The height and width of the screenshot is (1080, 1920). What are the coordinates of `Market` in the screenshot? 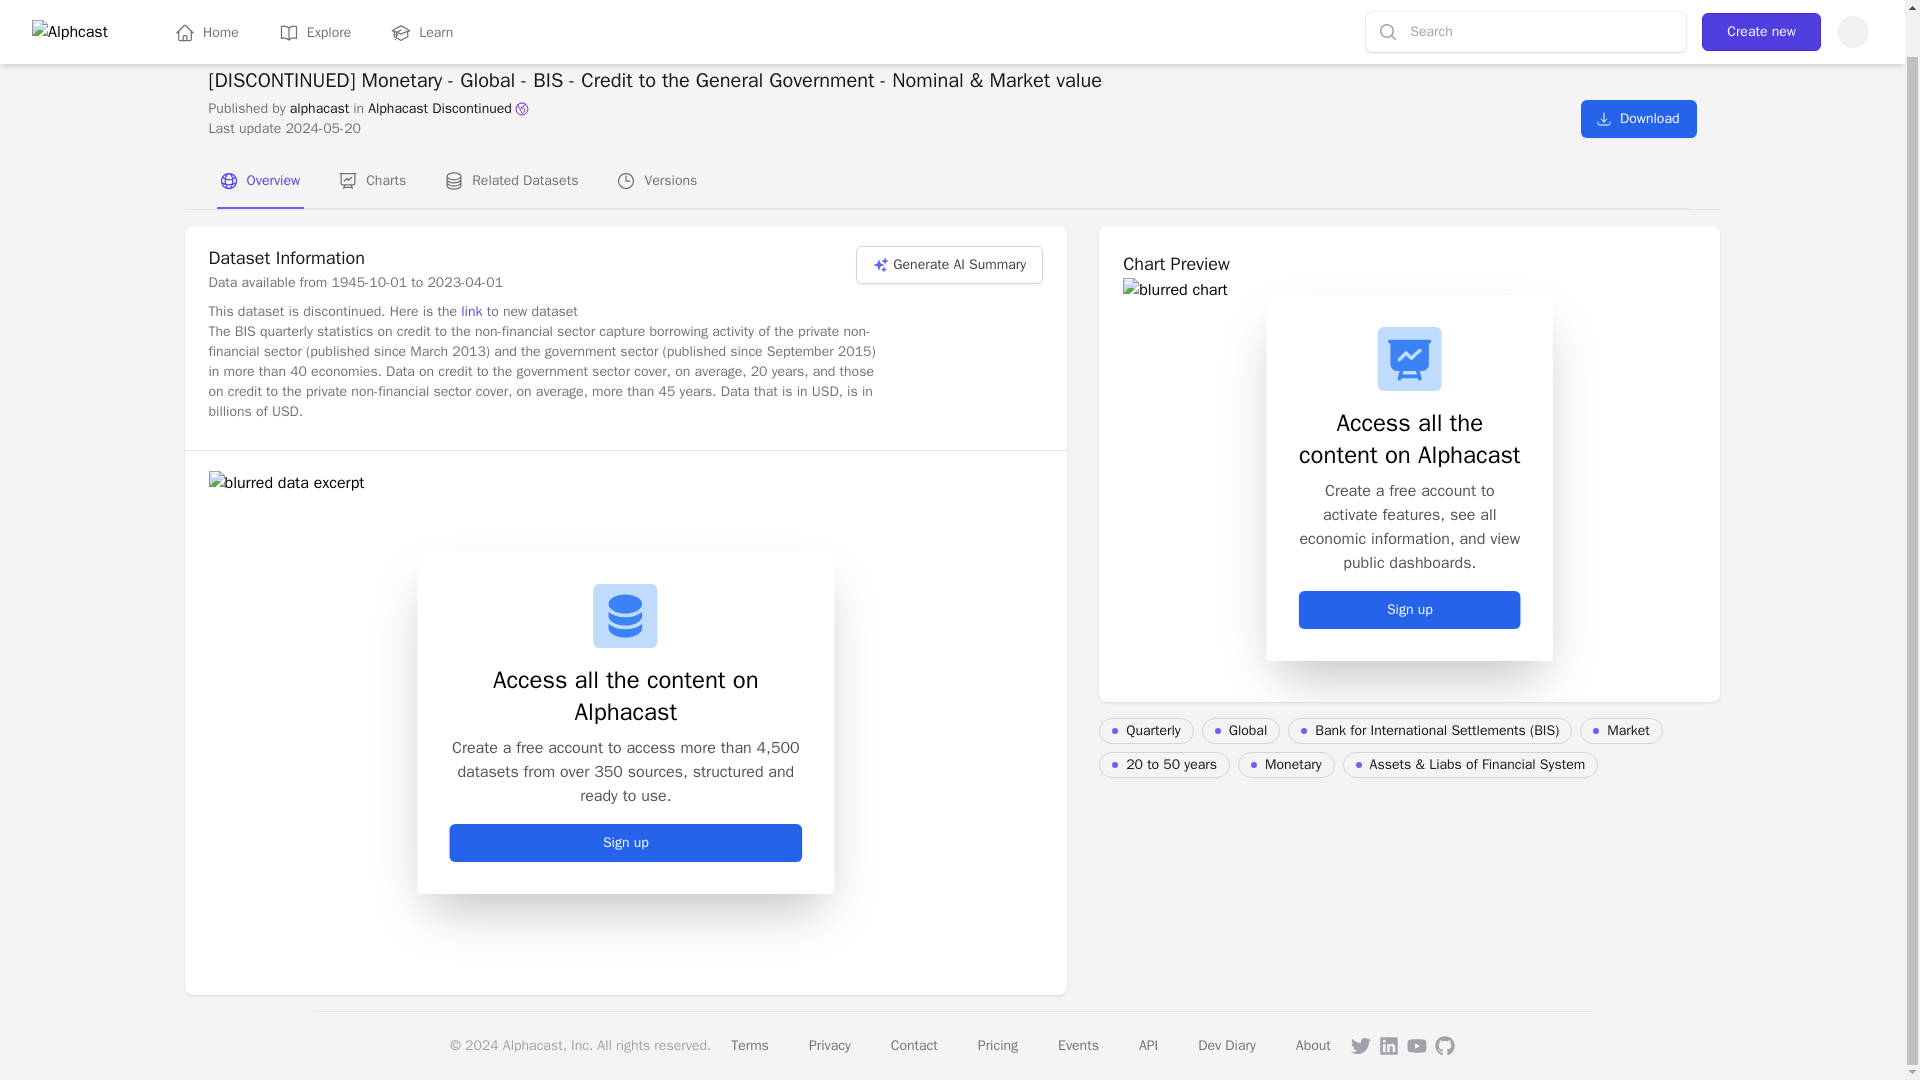 It's located at (1621, 731).